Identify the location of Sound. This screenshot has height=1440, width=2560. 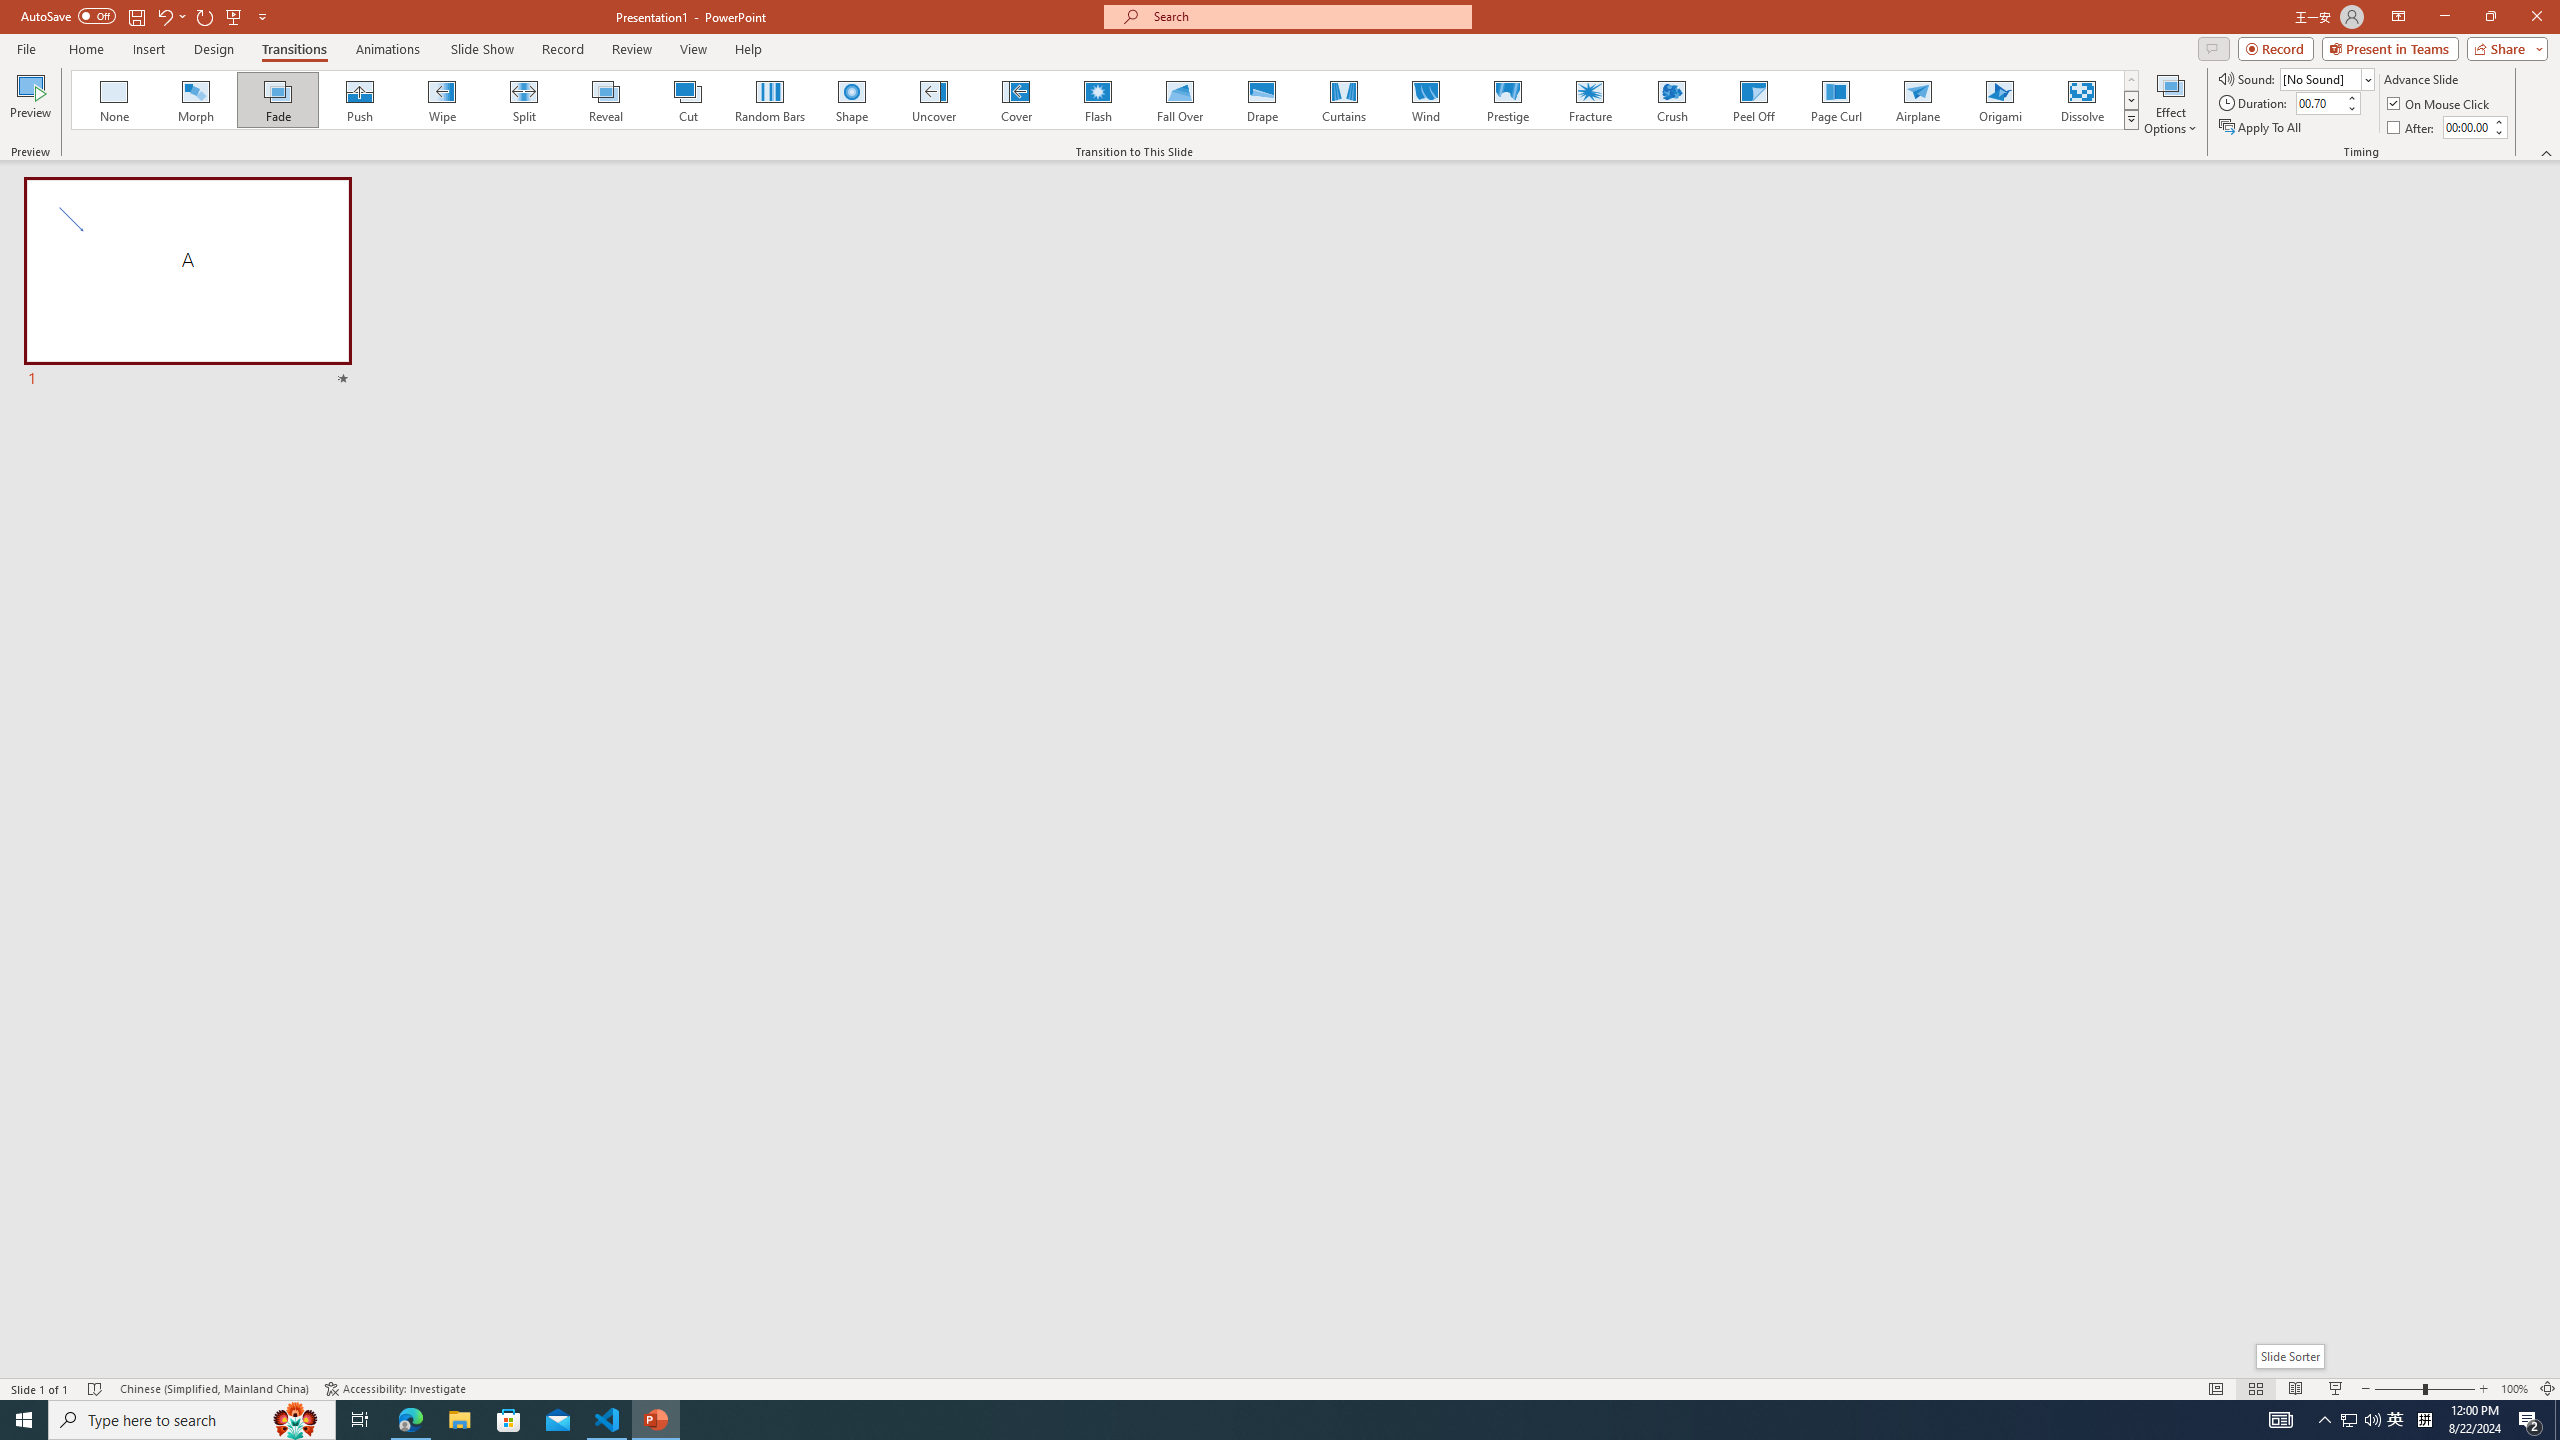
(2328, 78).